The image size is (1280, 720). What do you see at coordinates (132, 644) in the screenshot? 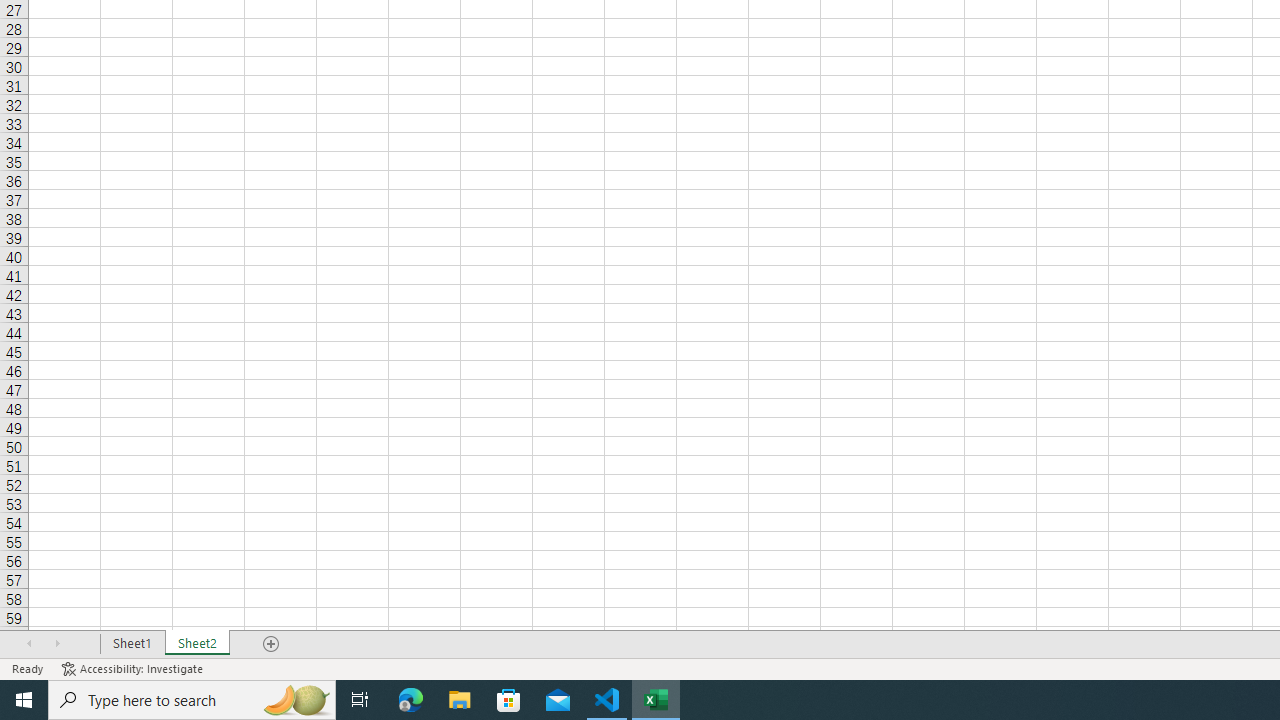
I see `Sheet1` at bounding box center [132, 644].